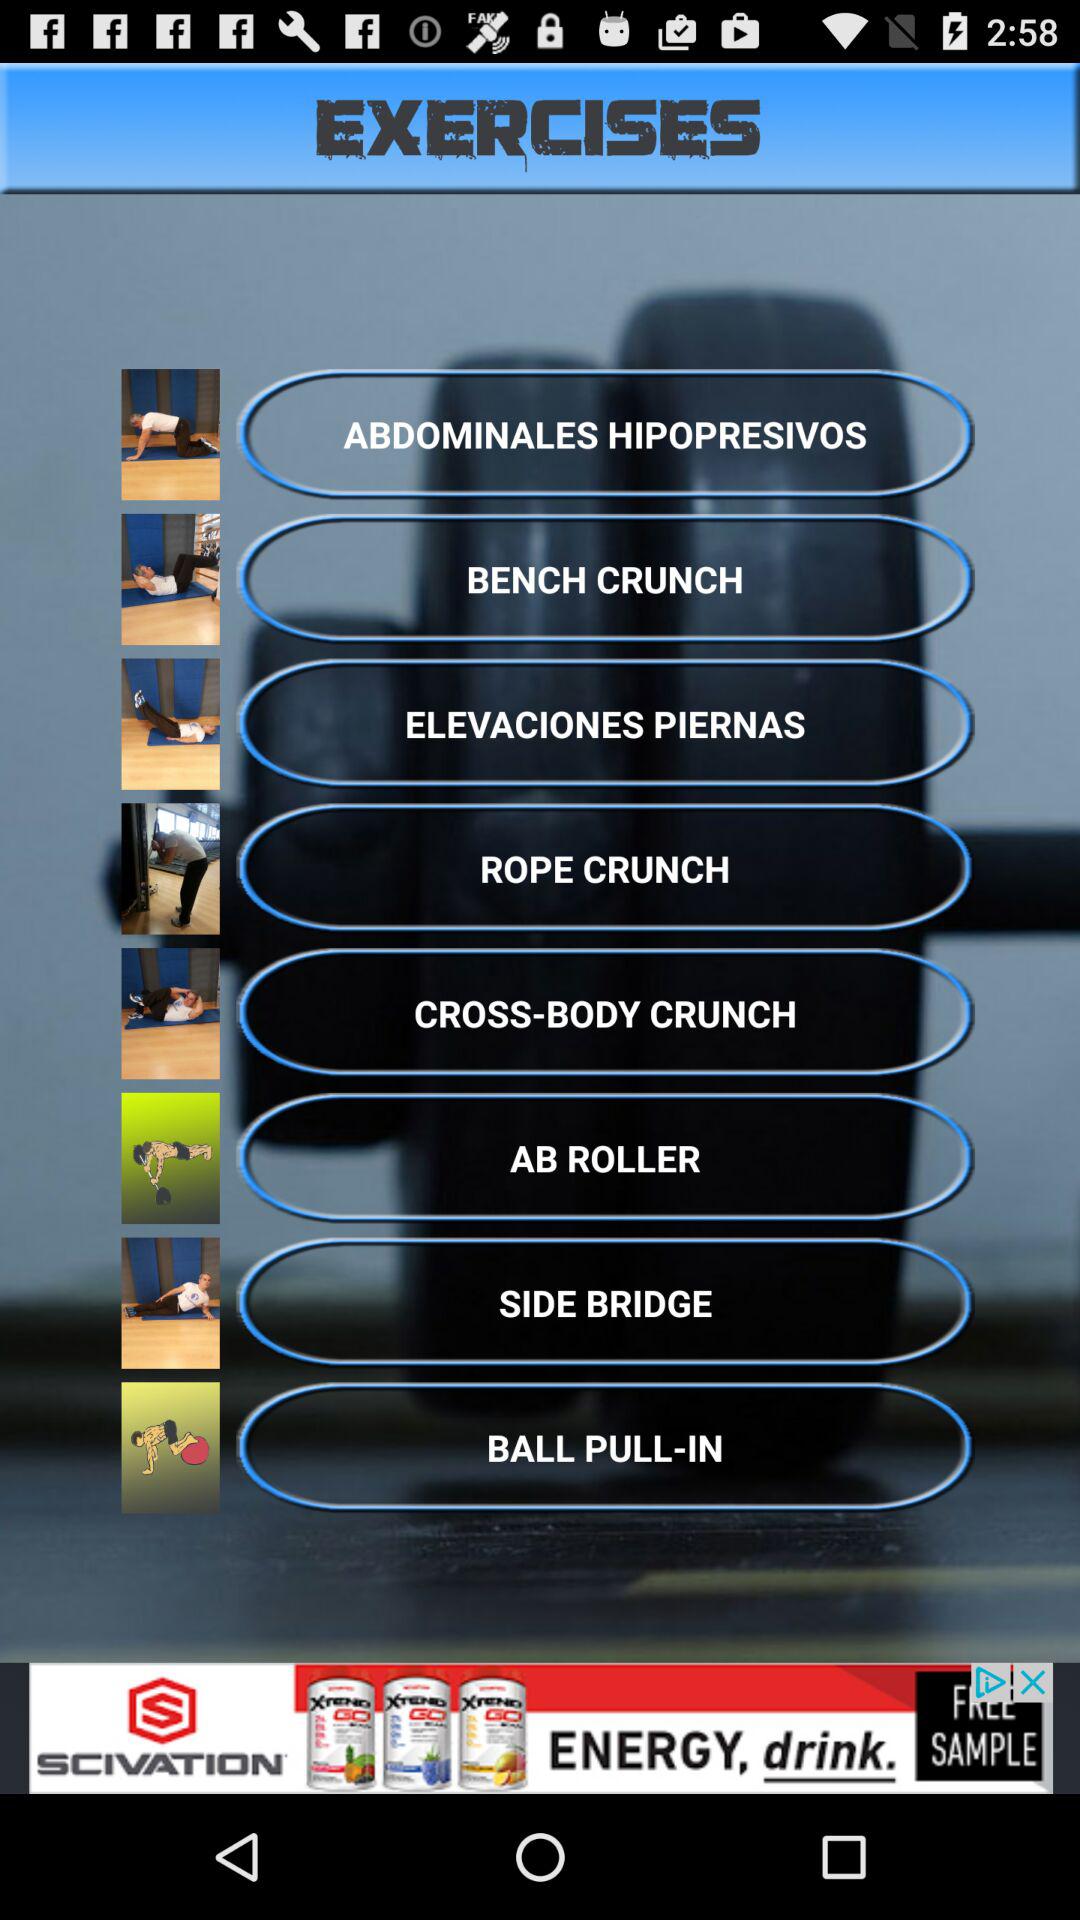 This screenshot has height=1920, width=1080. I want to click on click advertisement, so click(540, 1728).